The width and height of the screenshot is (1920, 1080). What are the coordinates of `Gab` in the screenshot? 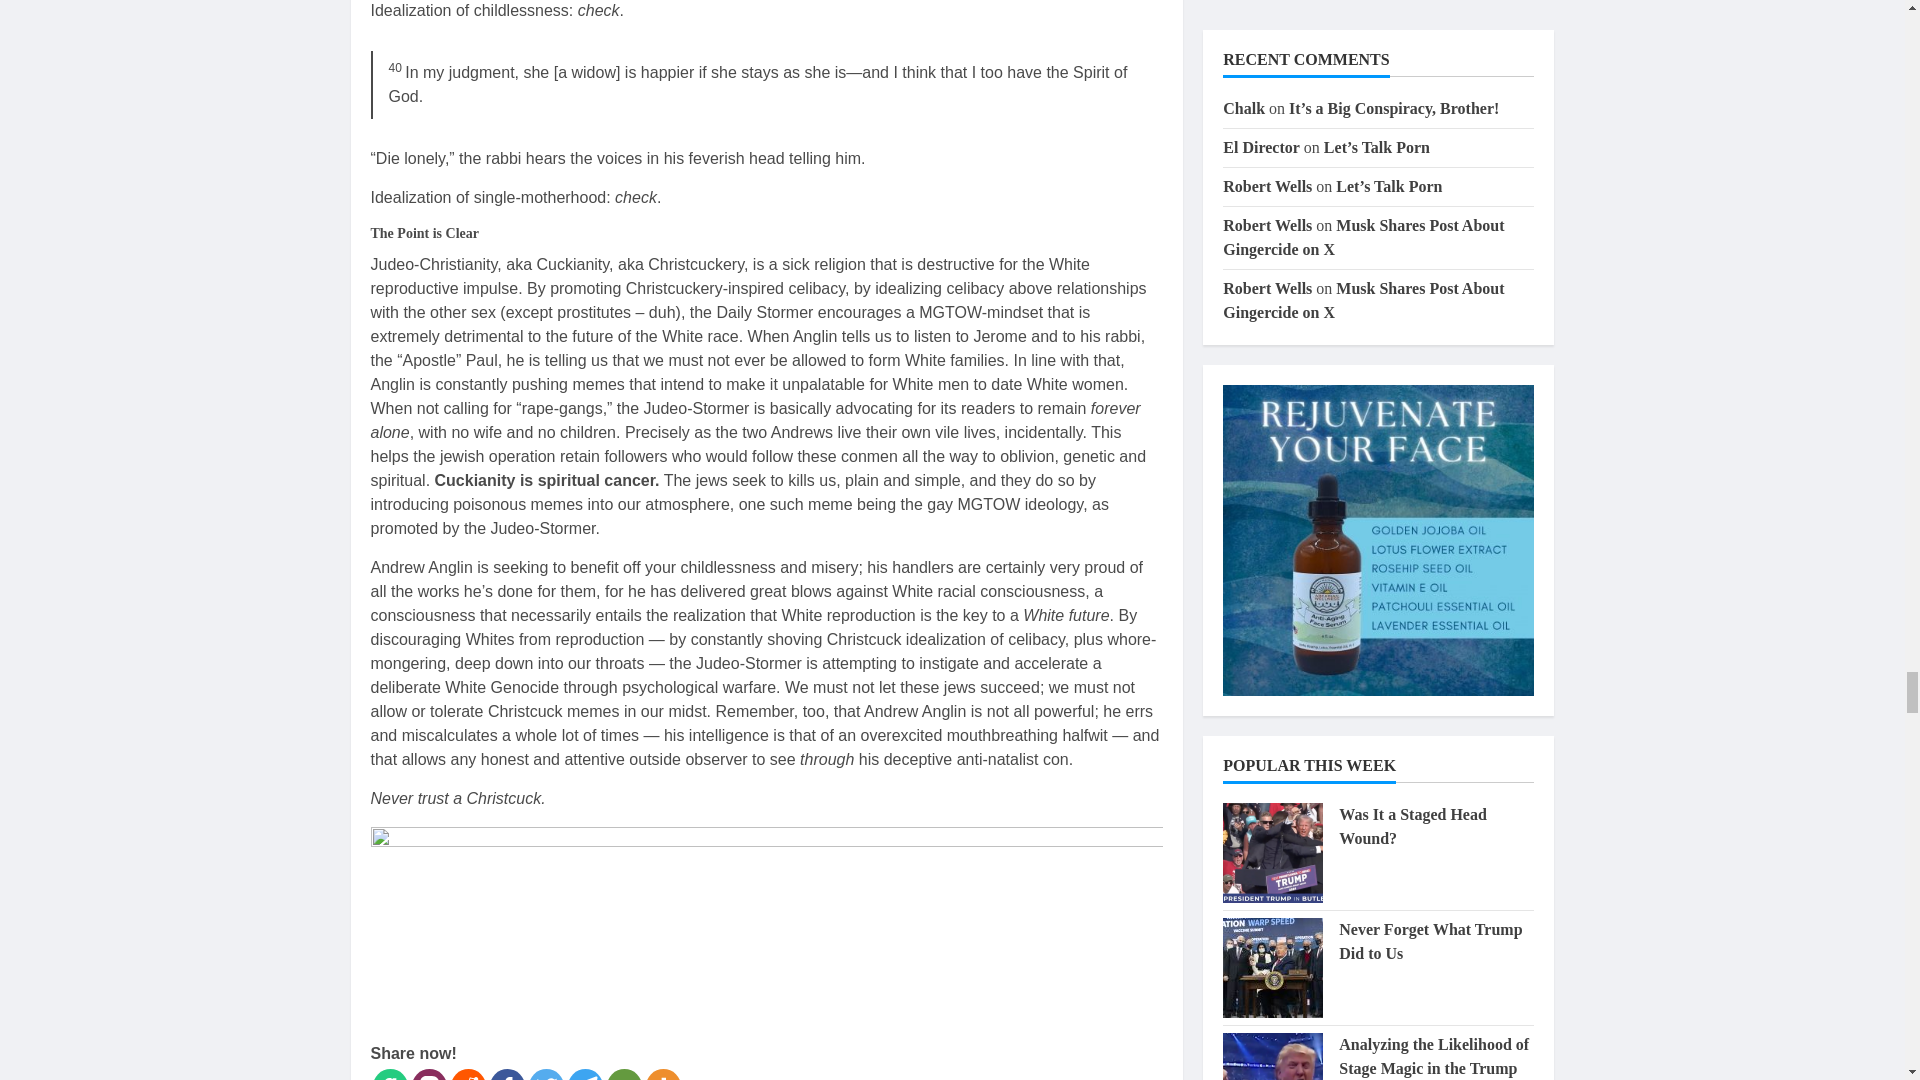 It's located at (390, 1074).